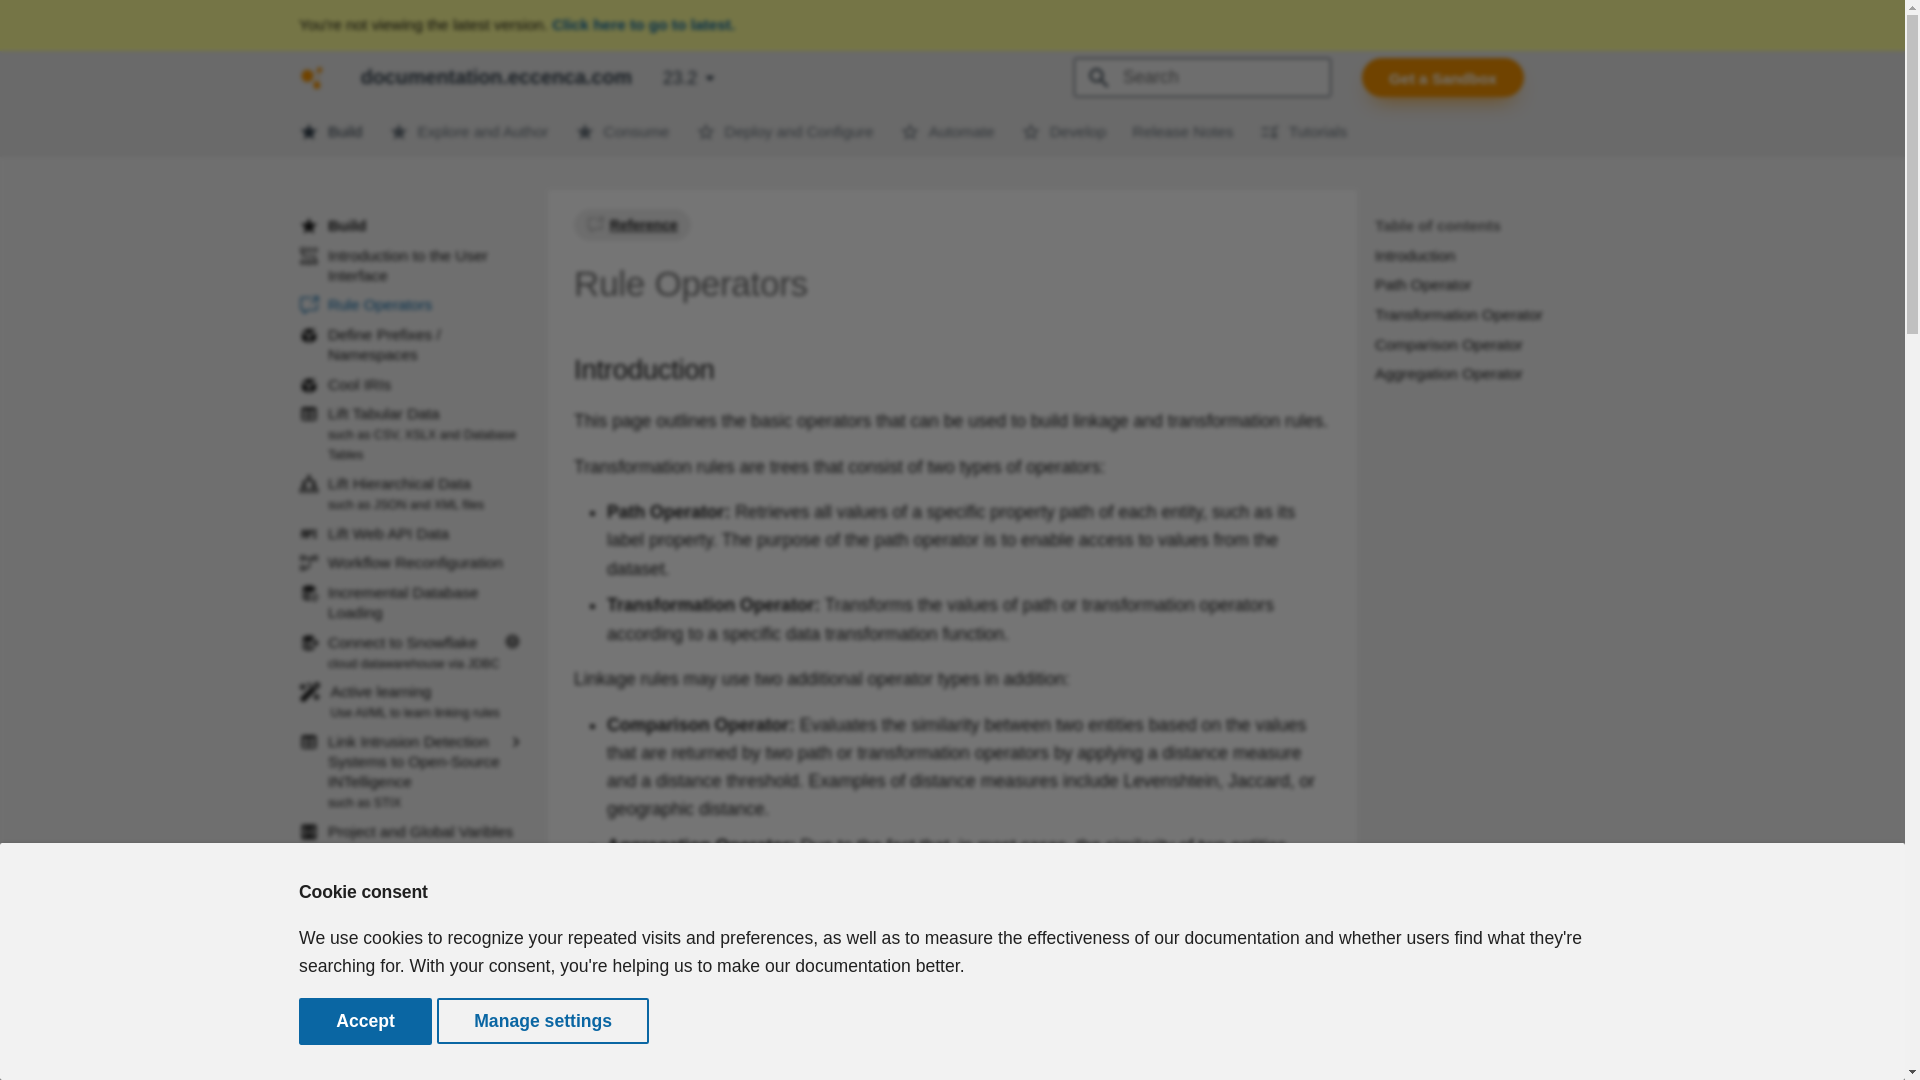 This screenshot has width=1920, height=1080. I want to click on Introduction to the User Interface, so click(412, 266).